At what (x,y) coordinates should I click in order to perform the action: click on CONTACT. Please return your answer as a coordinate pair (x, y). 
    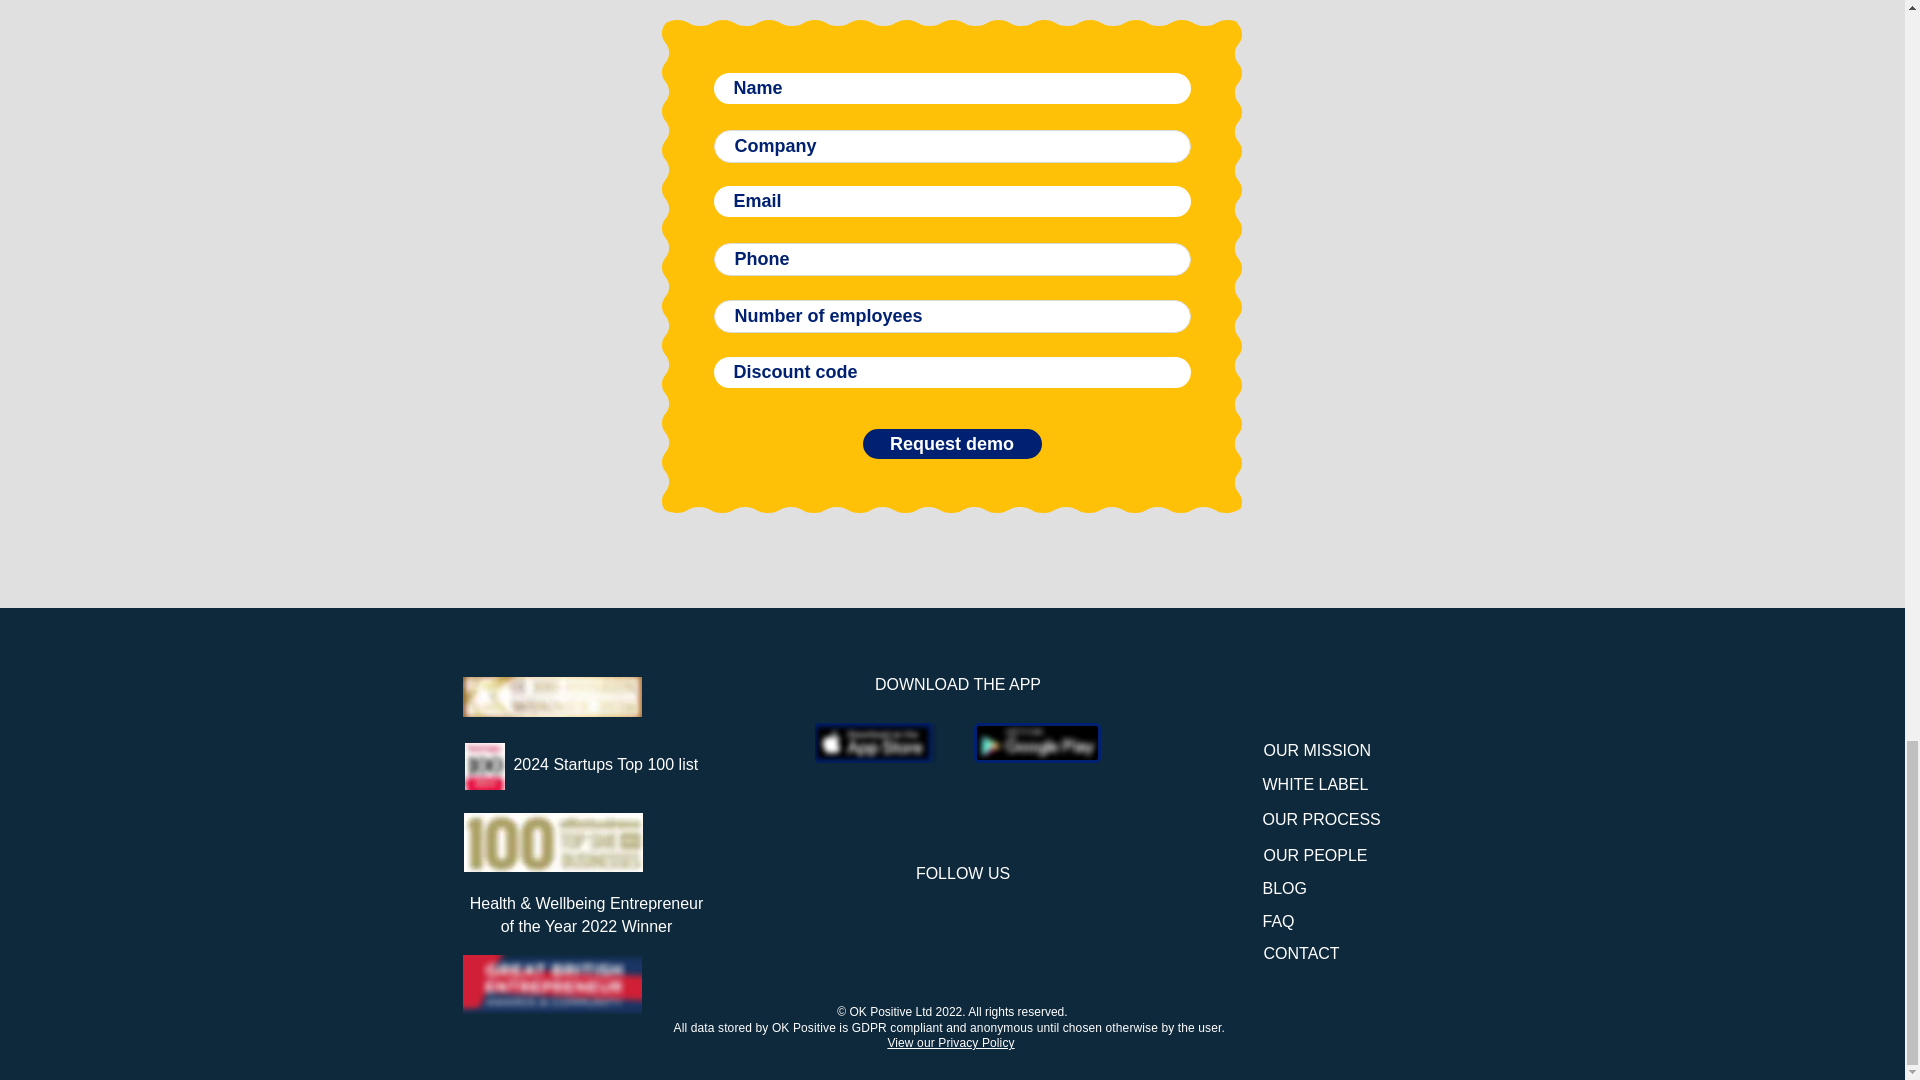
    Looking at the image, I should click on (1302, 954).